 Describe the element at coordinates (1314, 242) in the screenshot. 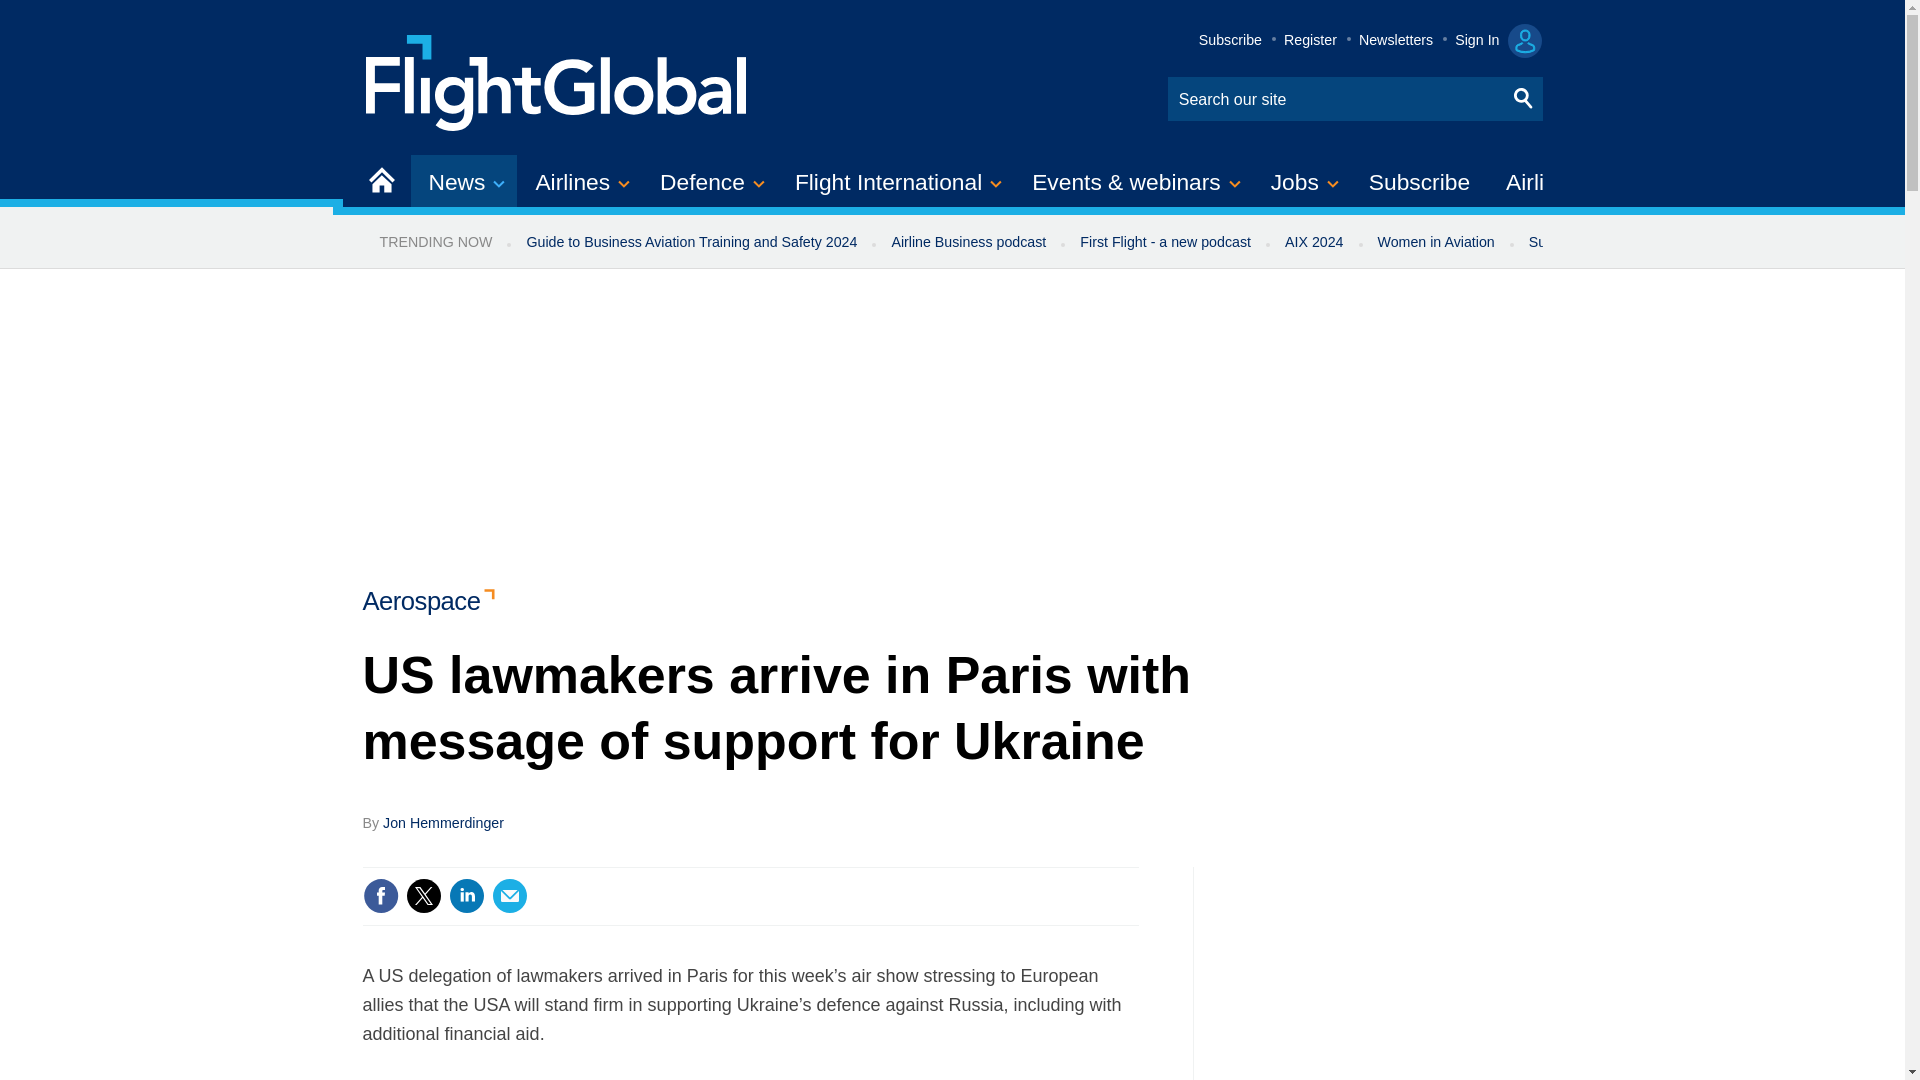

I see `AIX 2024` at that location.